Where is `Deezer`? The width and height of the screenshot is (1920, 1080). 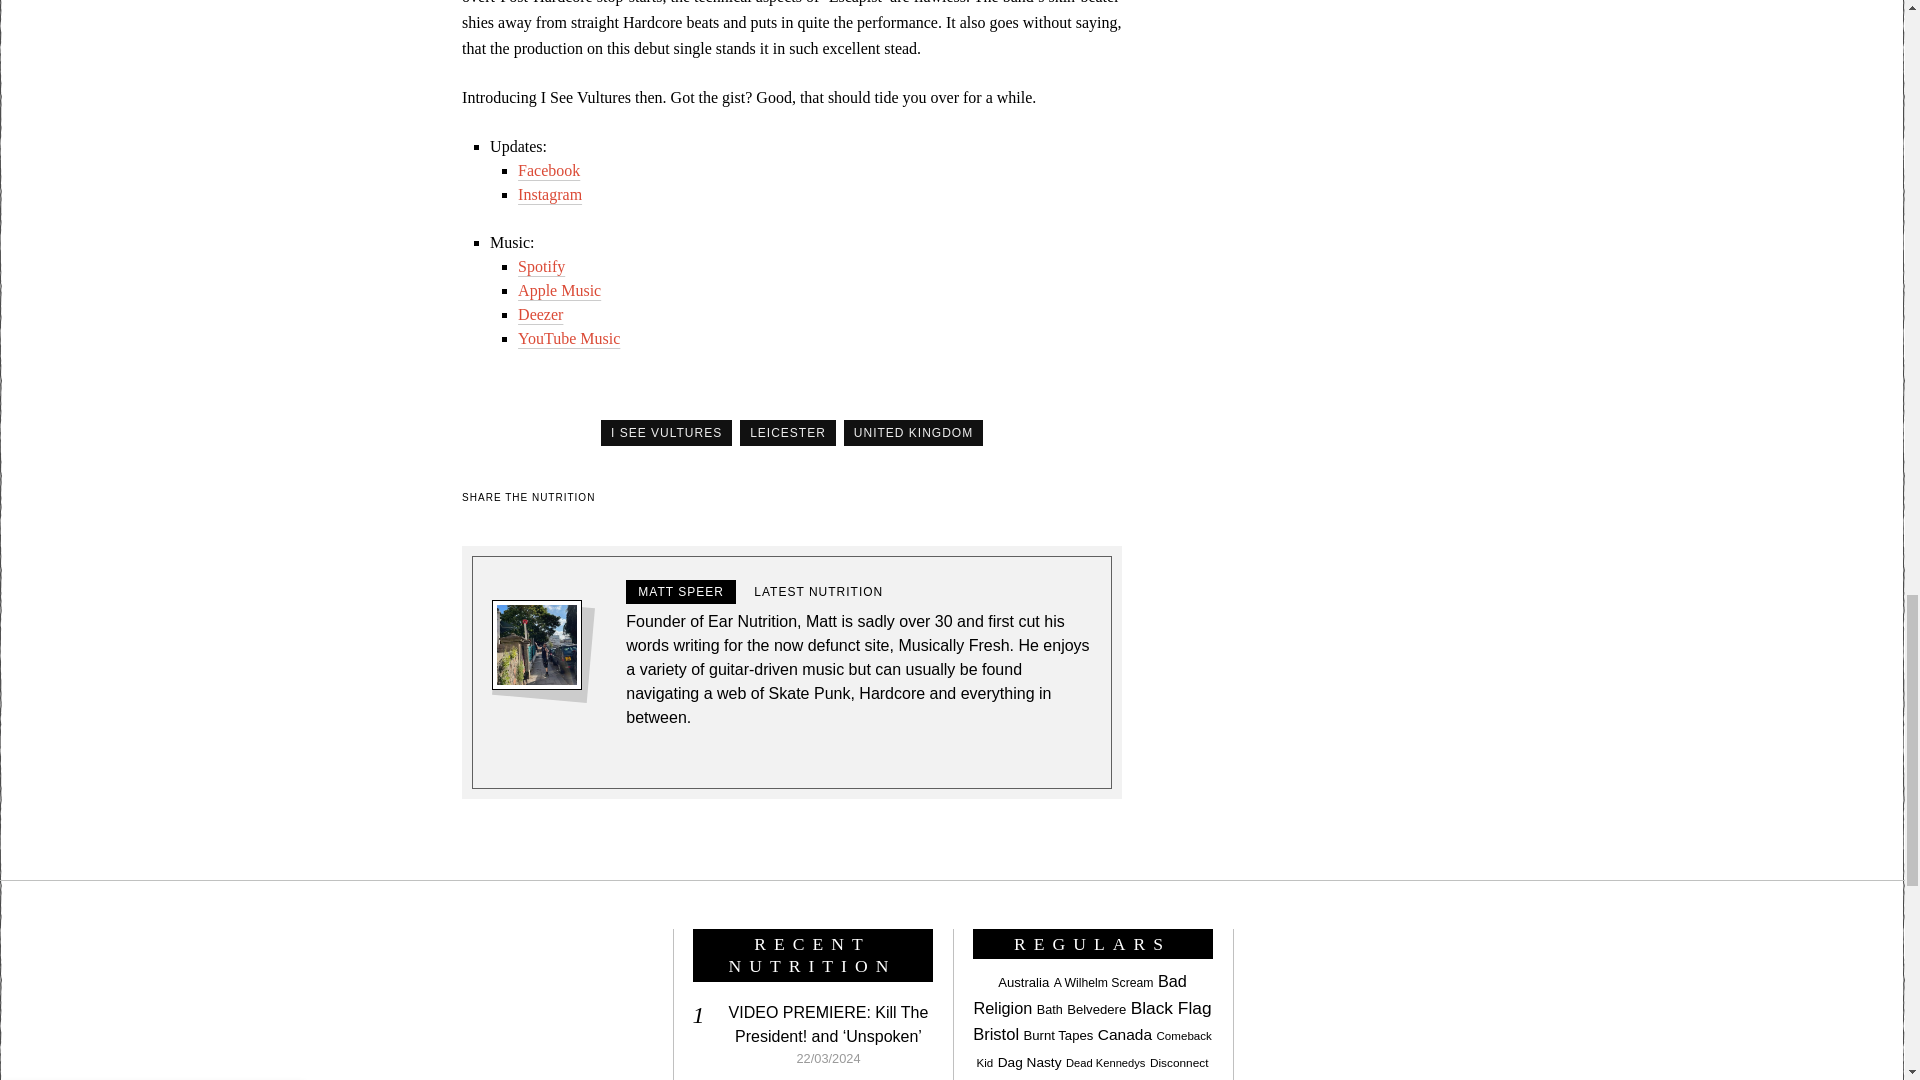
Deezer is located at coordinates (540, 314).